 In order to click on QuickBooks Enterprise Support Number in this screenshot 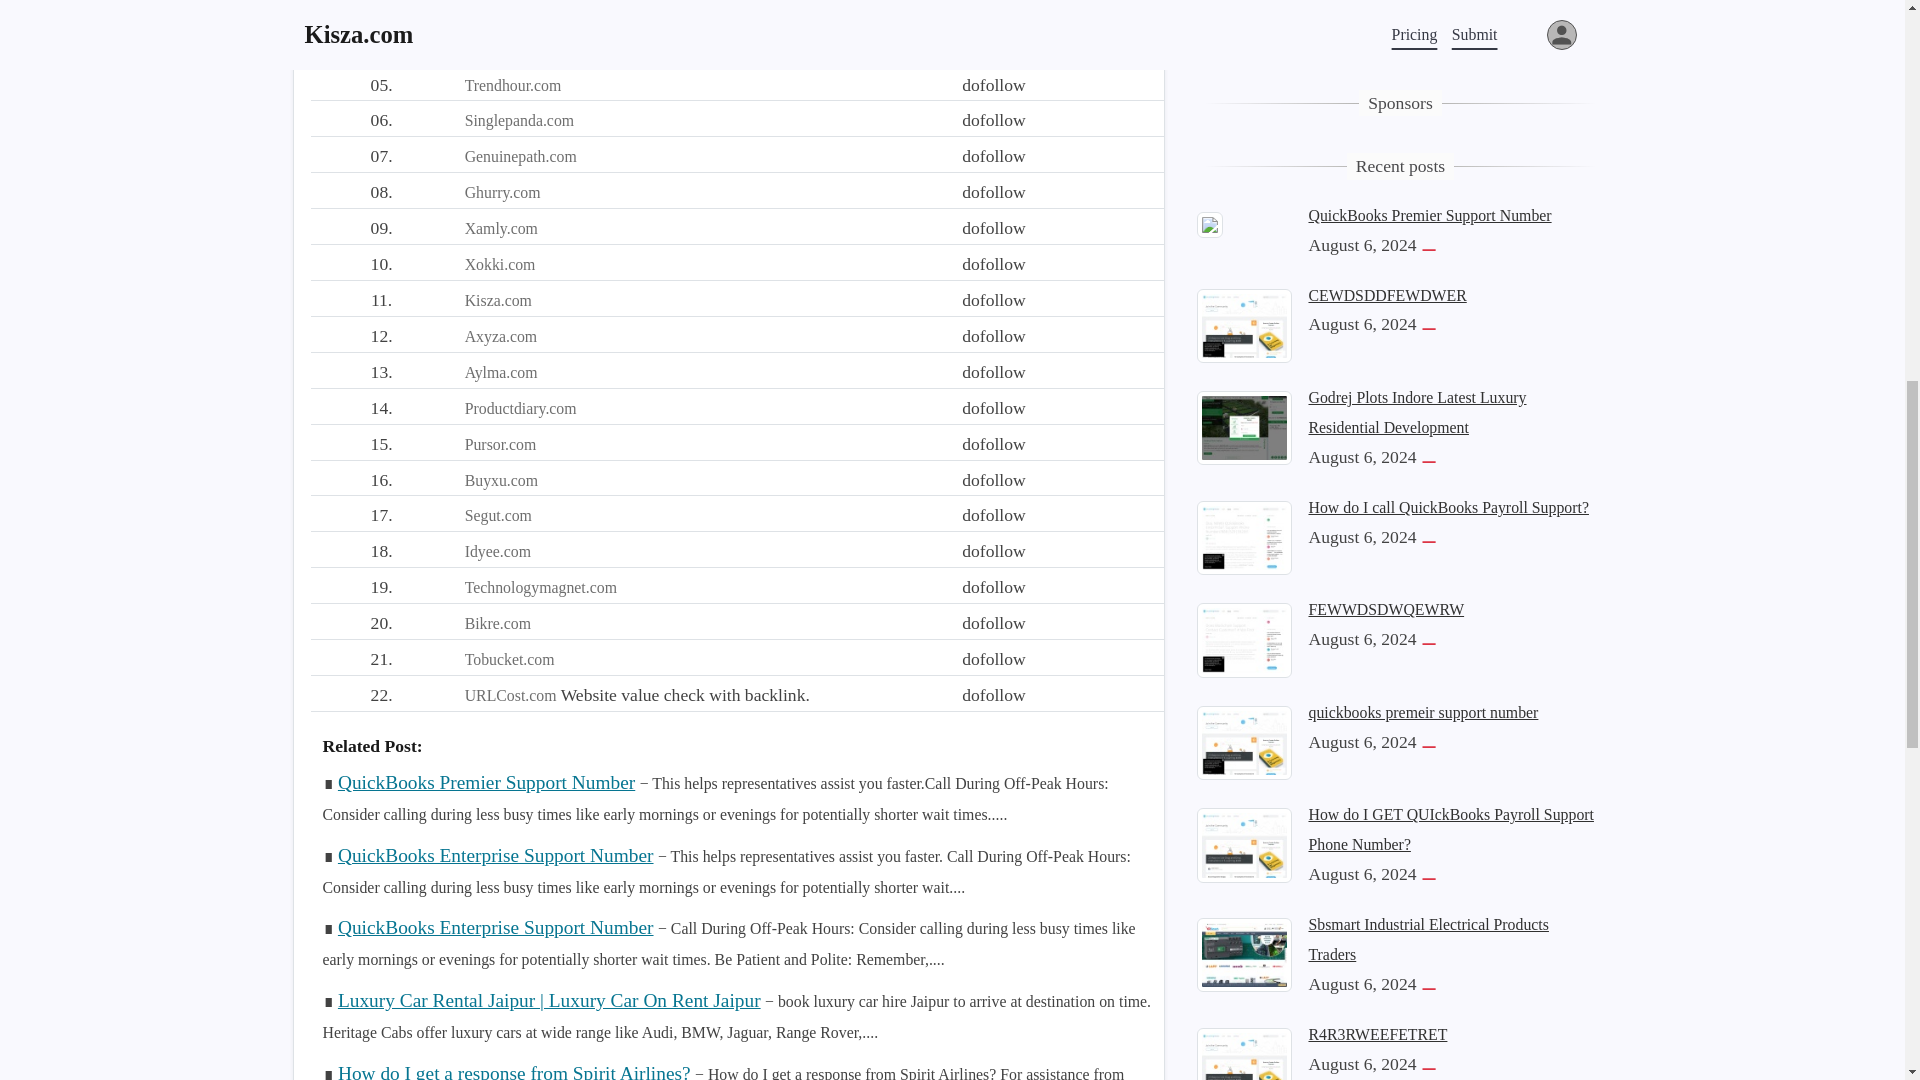, I will do `click(496, 927)`.